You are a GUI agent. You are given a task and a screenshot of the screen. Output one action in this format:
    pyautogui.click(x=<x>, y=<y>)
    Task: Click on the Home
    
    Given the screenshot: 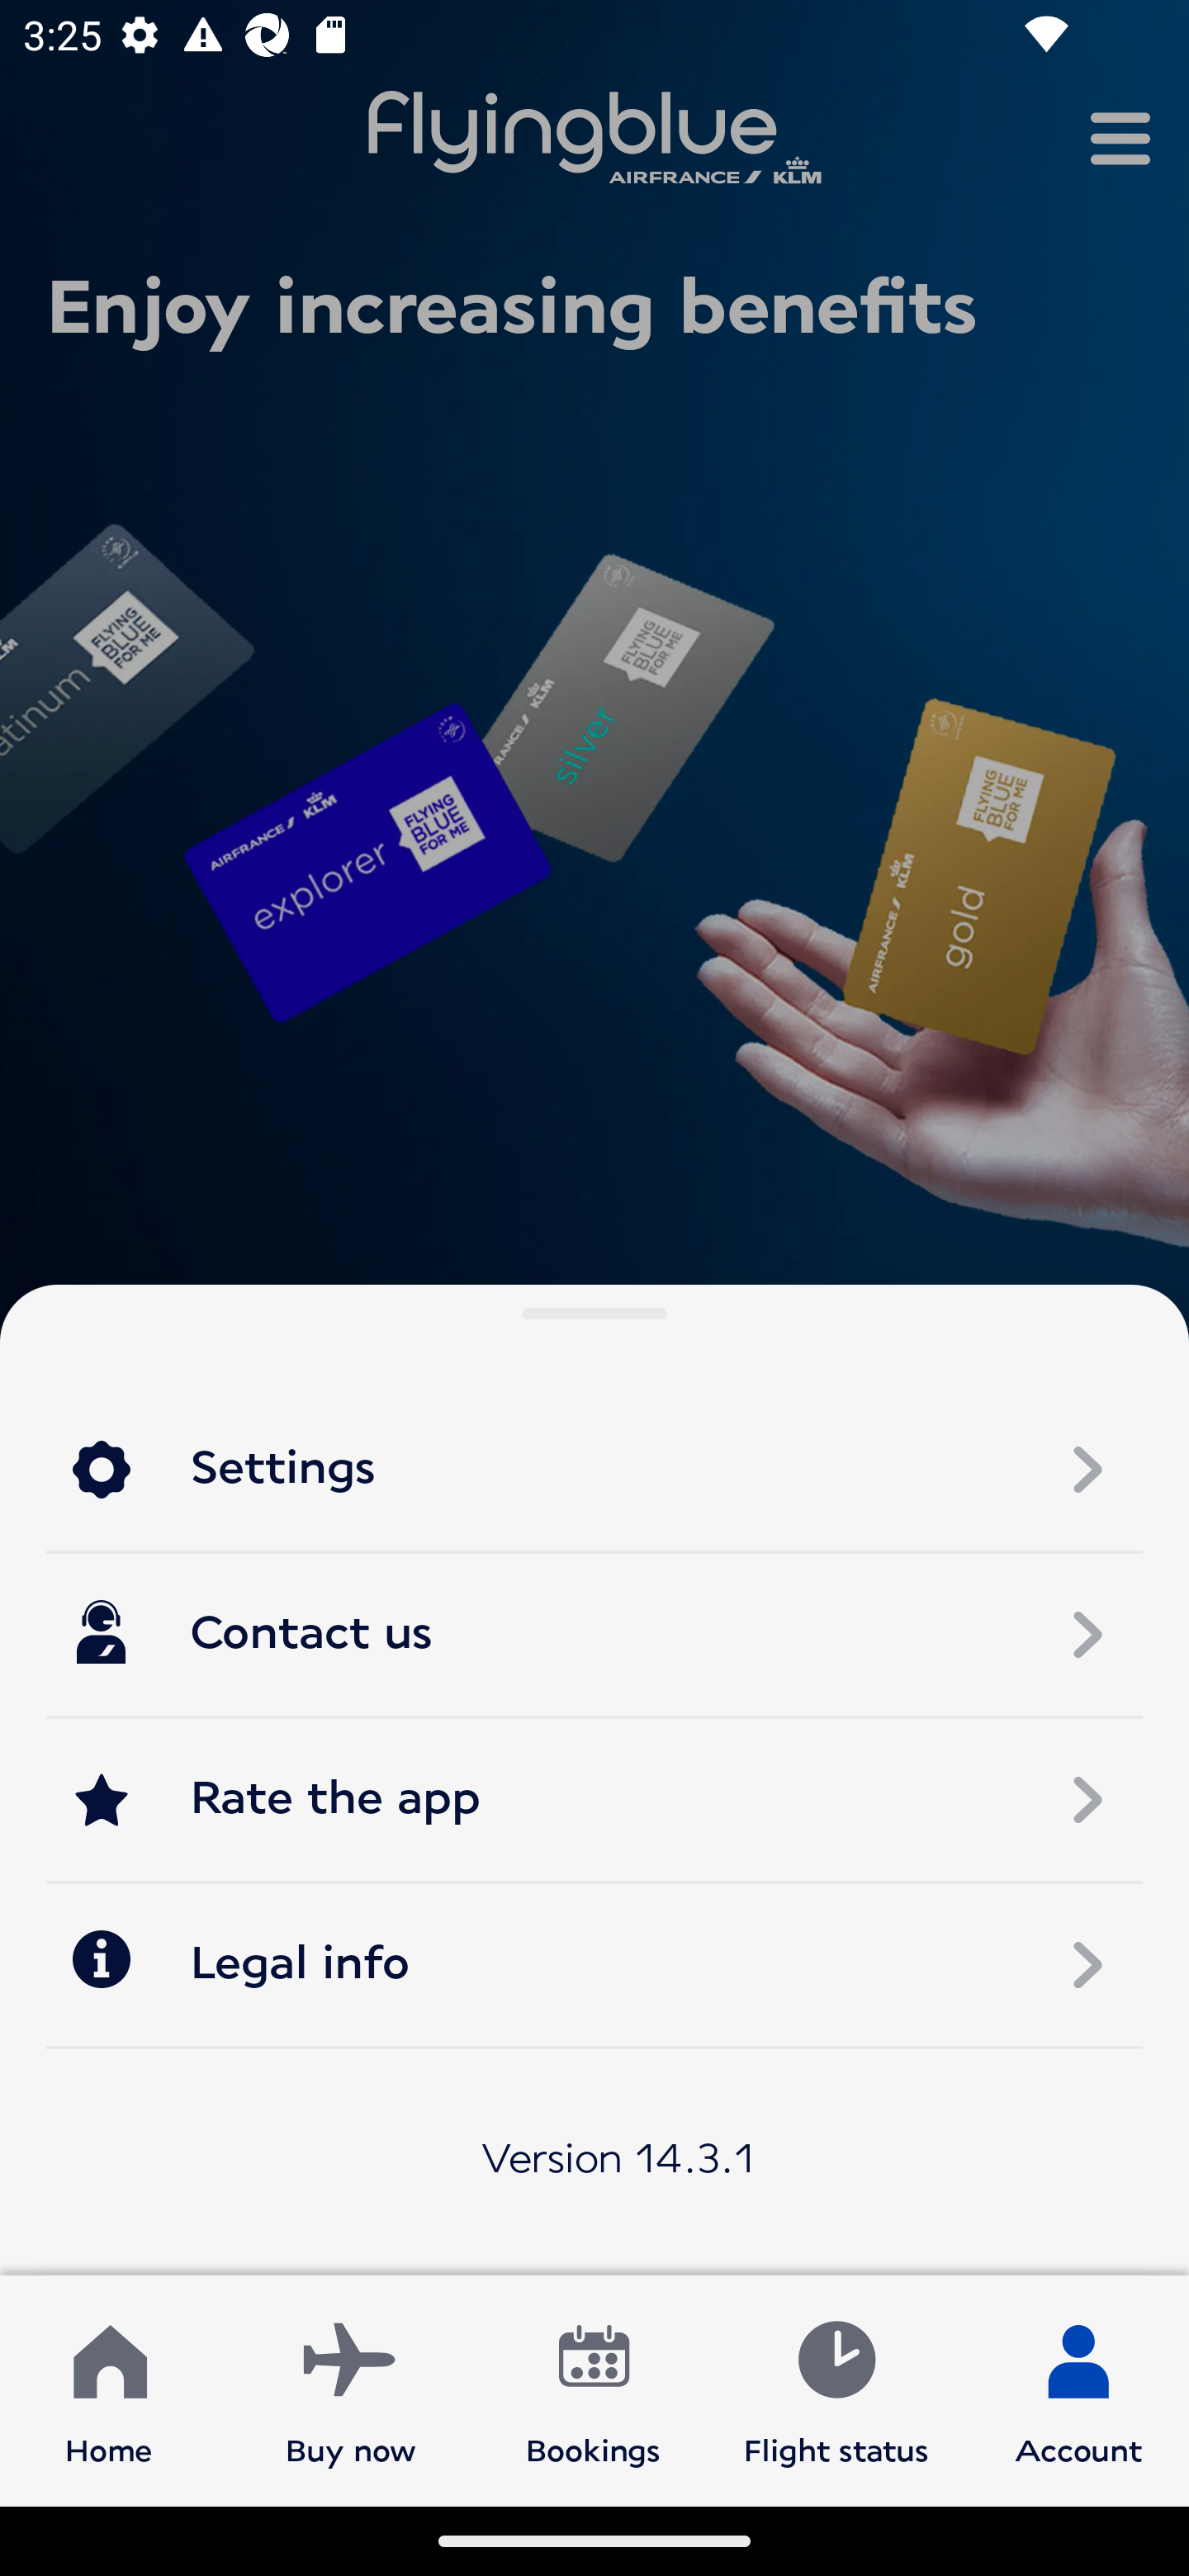 What is the action you would take?
    pyautogui.click(x=109, y=2389)
    